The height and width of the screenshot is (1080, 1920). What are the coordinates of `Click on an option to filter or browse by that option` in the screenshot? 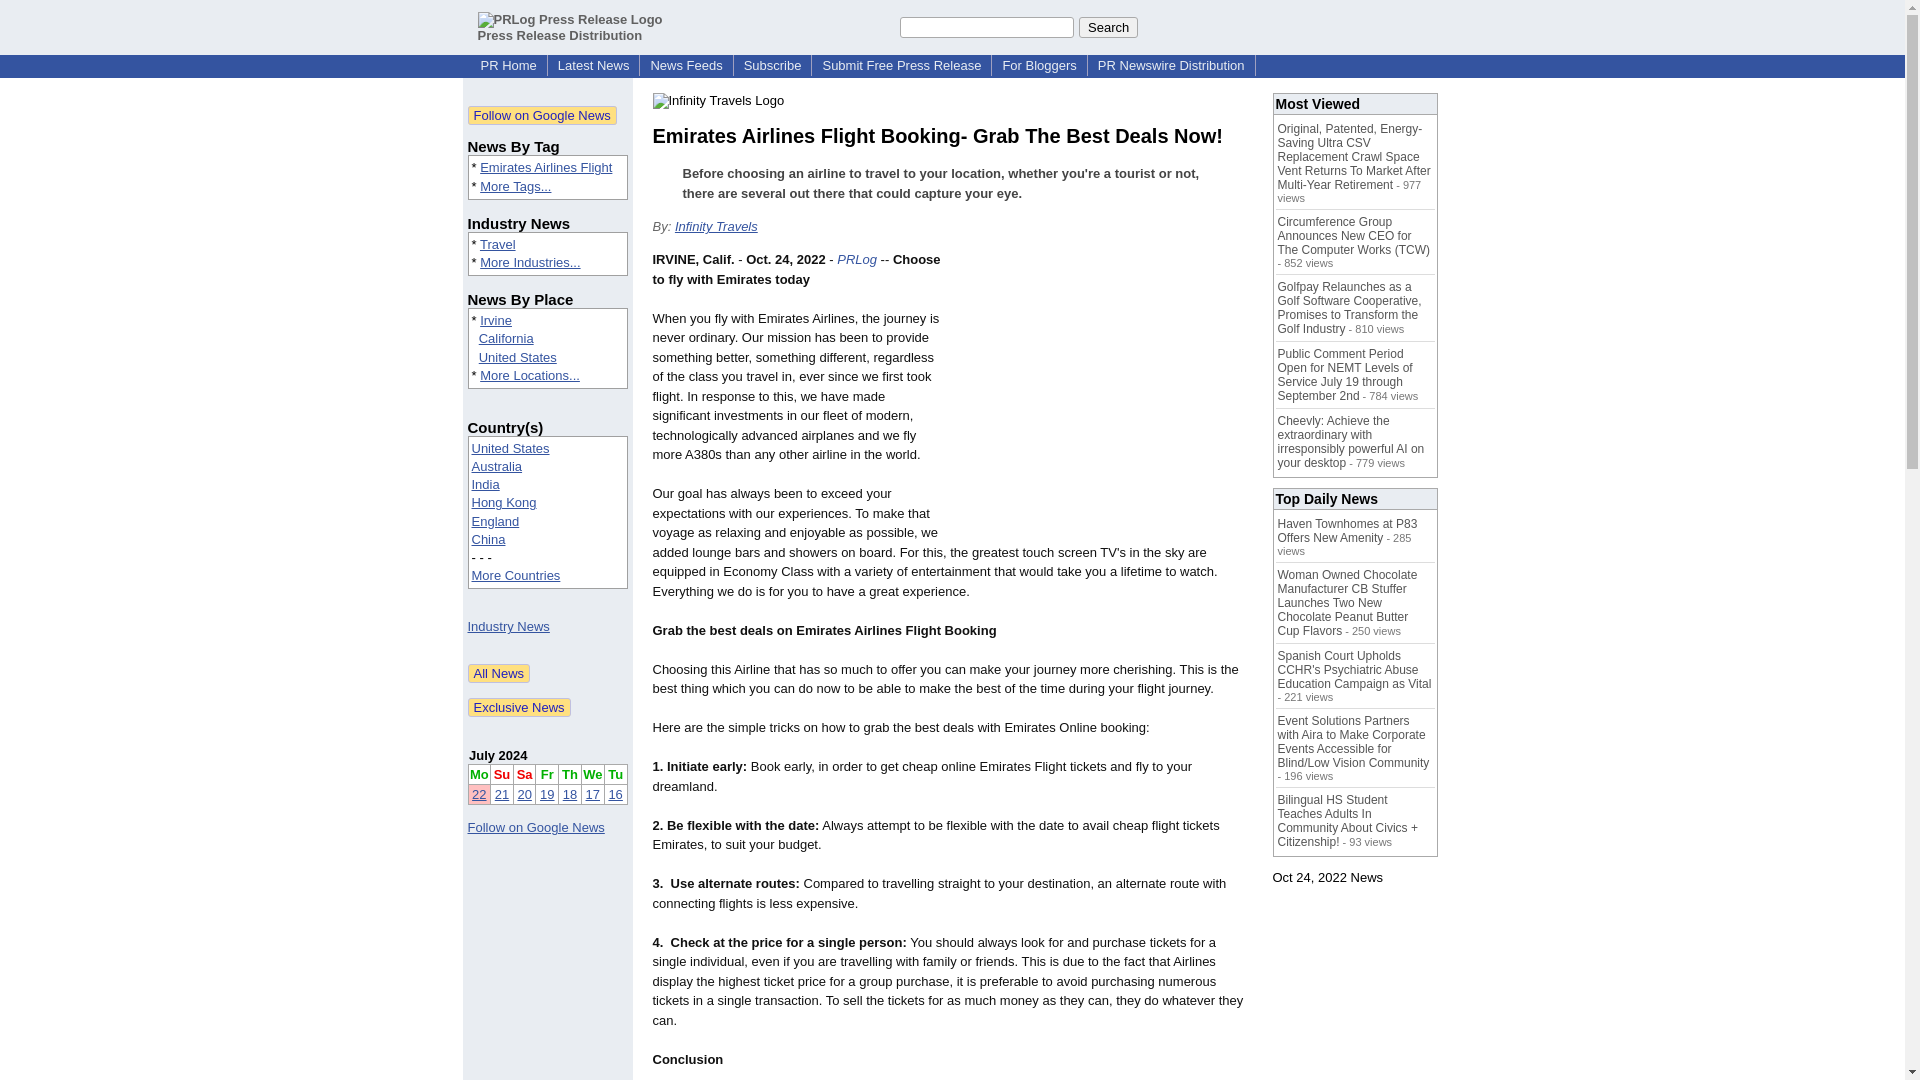 It's located at (548, 512).